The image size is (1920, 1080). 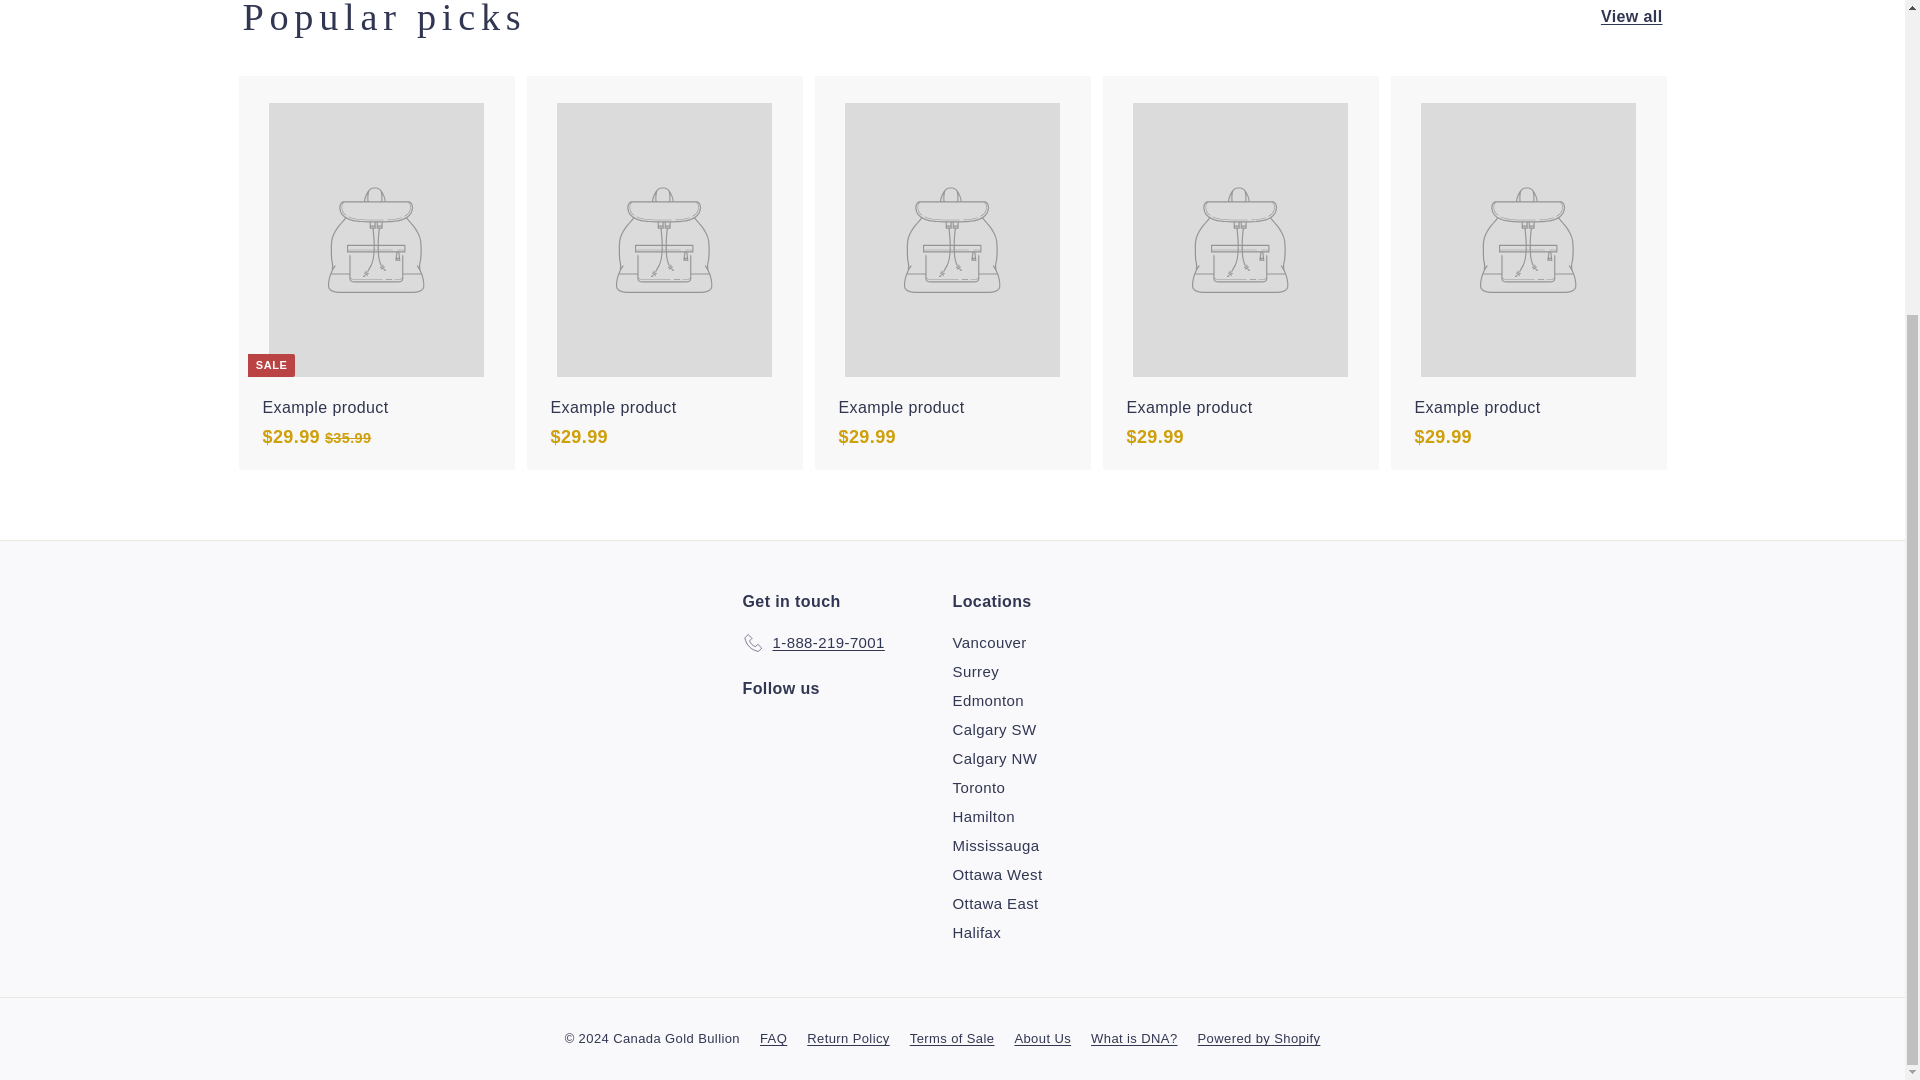 I want to click on Surrey, so click(x=975, y=670).